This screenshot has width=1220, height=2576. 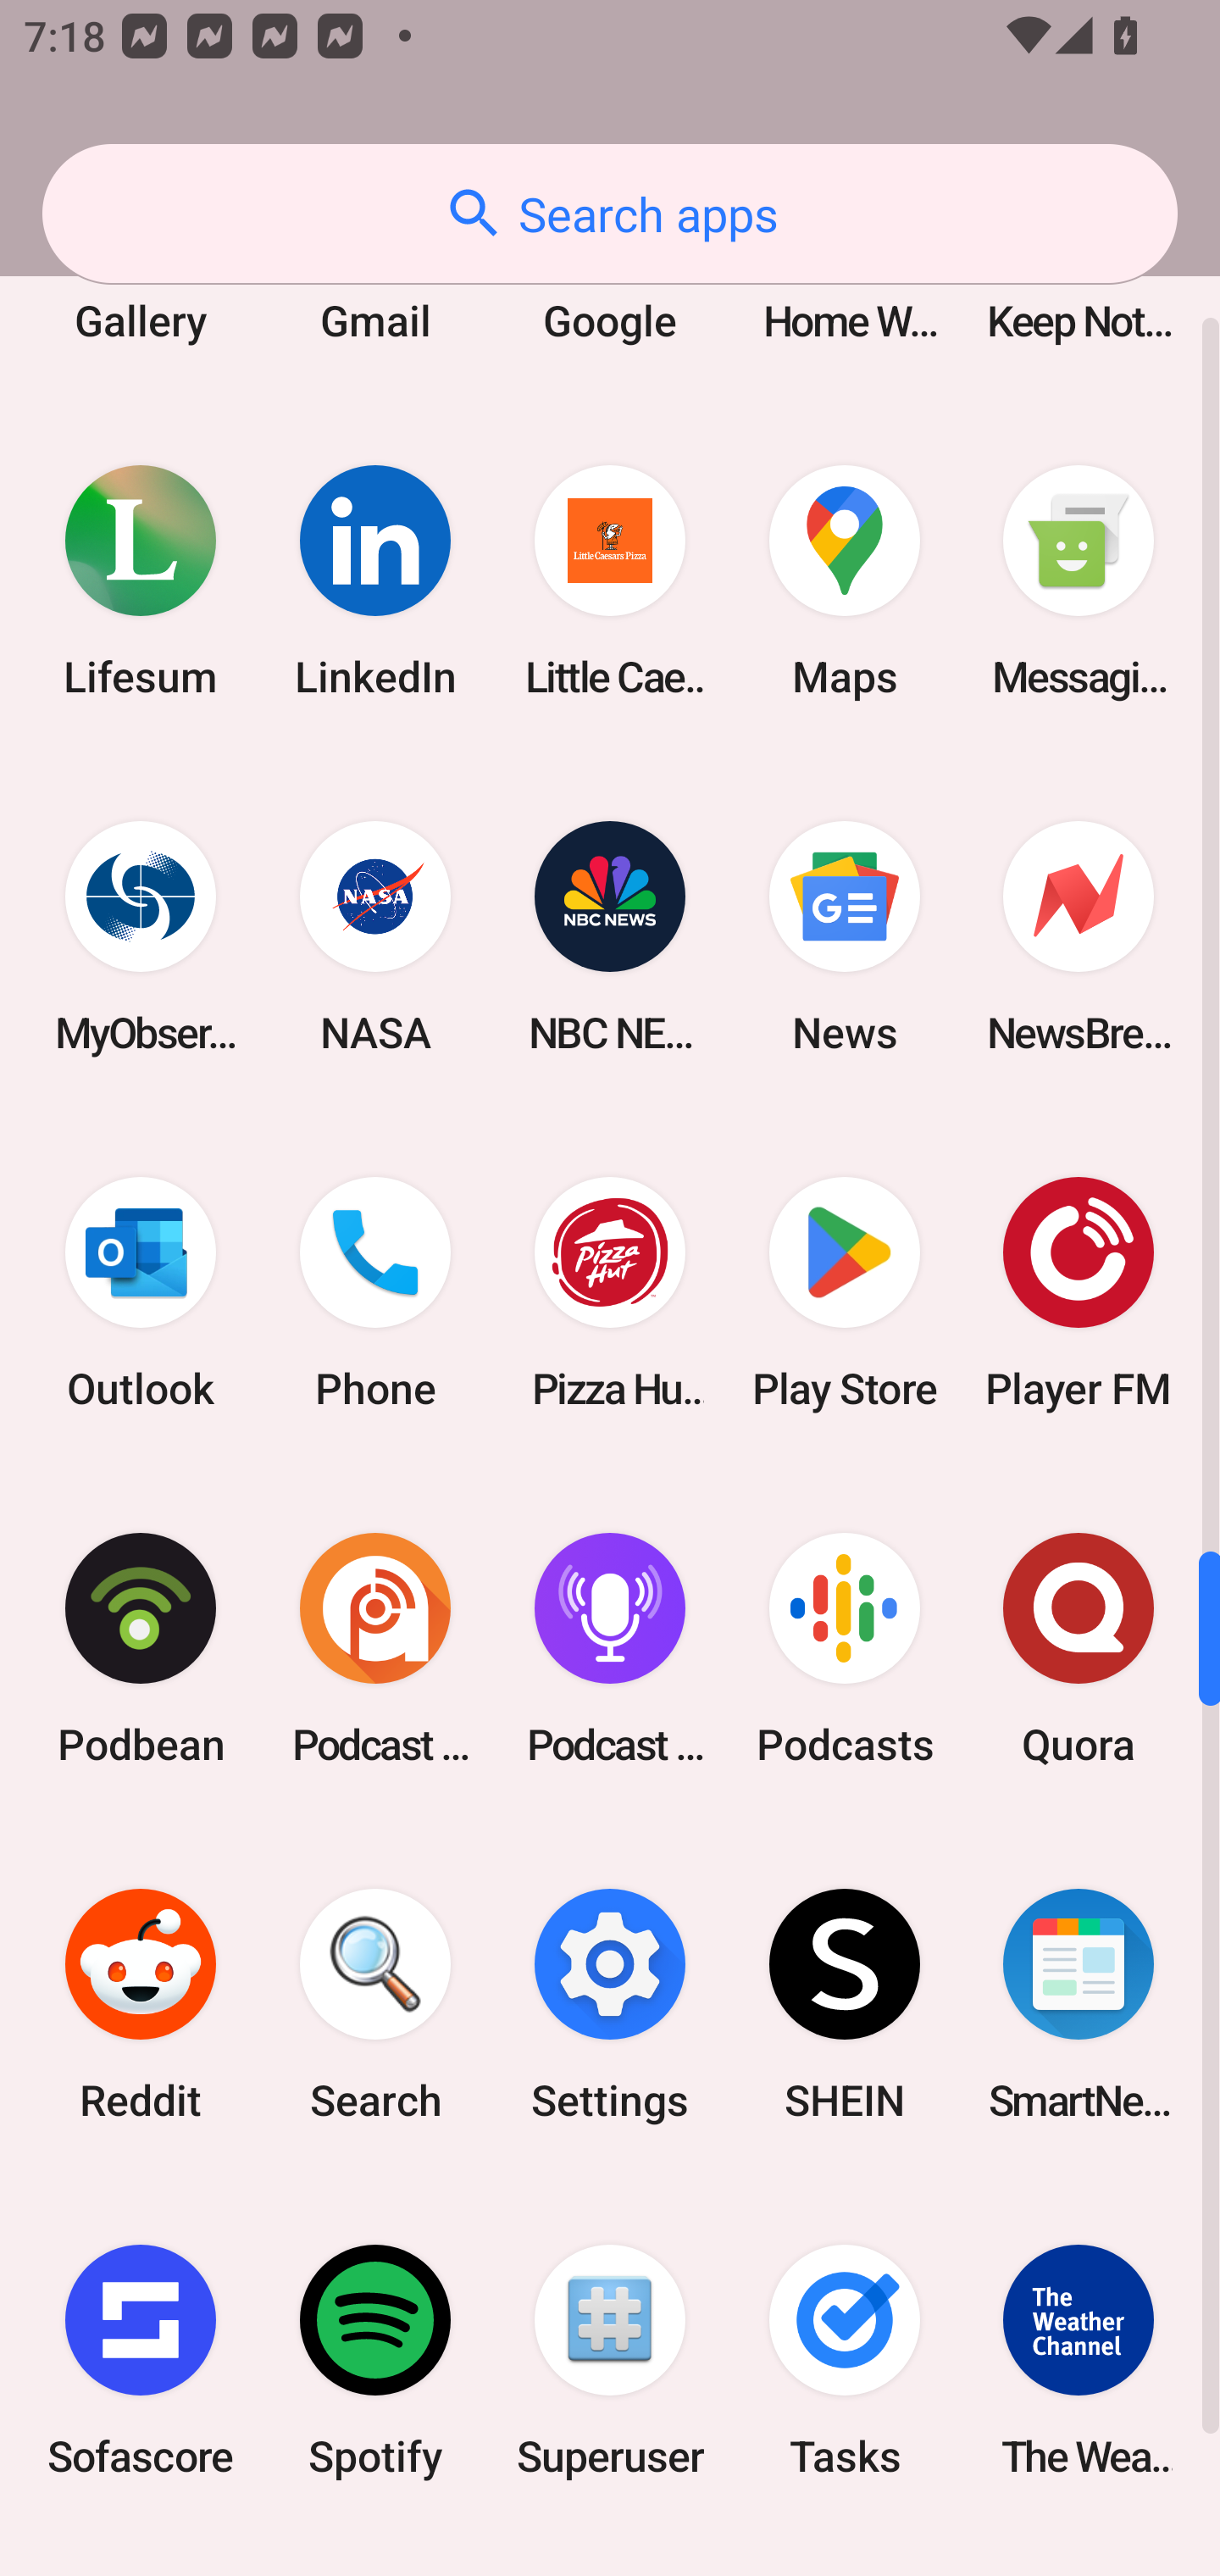 What do you see at coordinates (1079, 1648) in the screenshot?
I see `Quora` at bounding box center [1079, 1648].